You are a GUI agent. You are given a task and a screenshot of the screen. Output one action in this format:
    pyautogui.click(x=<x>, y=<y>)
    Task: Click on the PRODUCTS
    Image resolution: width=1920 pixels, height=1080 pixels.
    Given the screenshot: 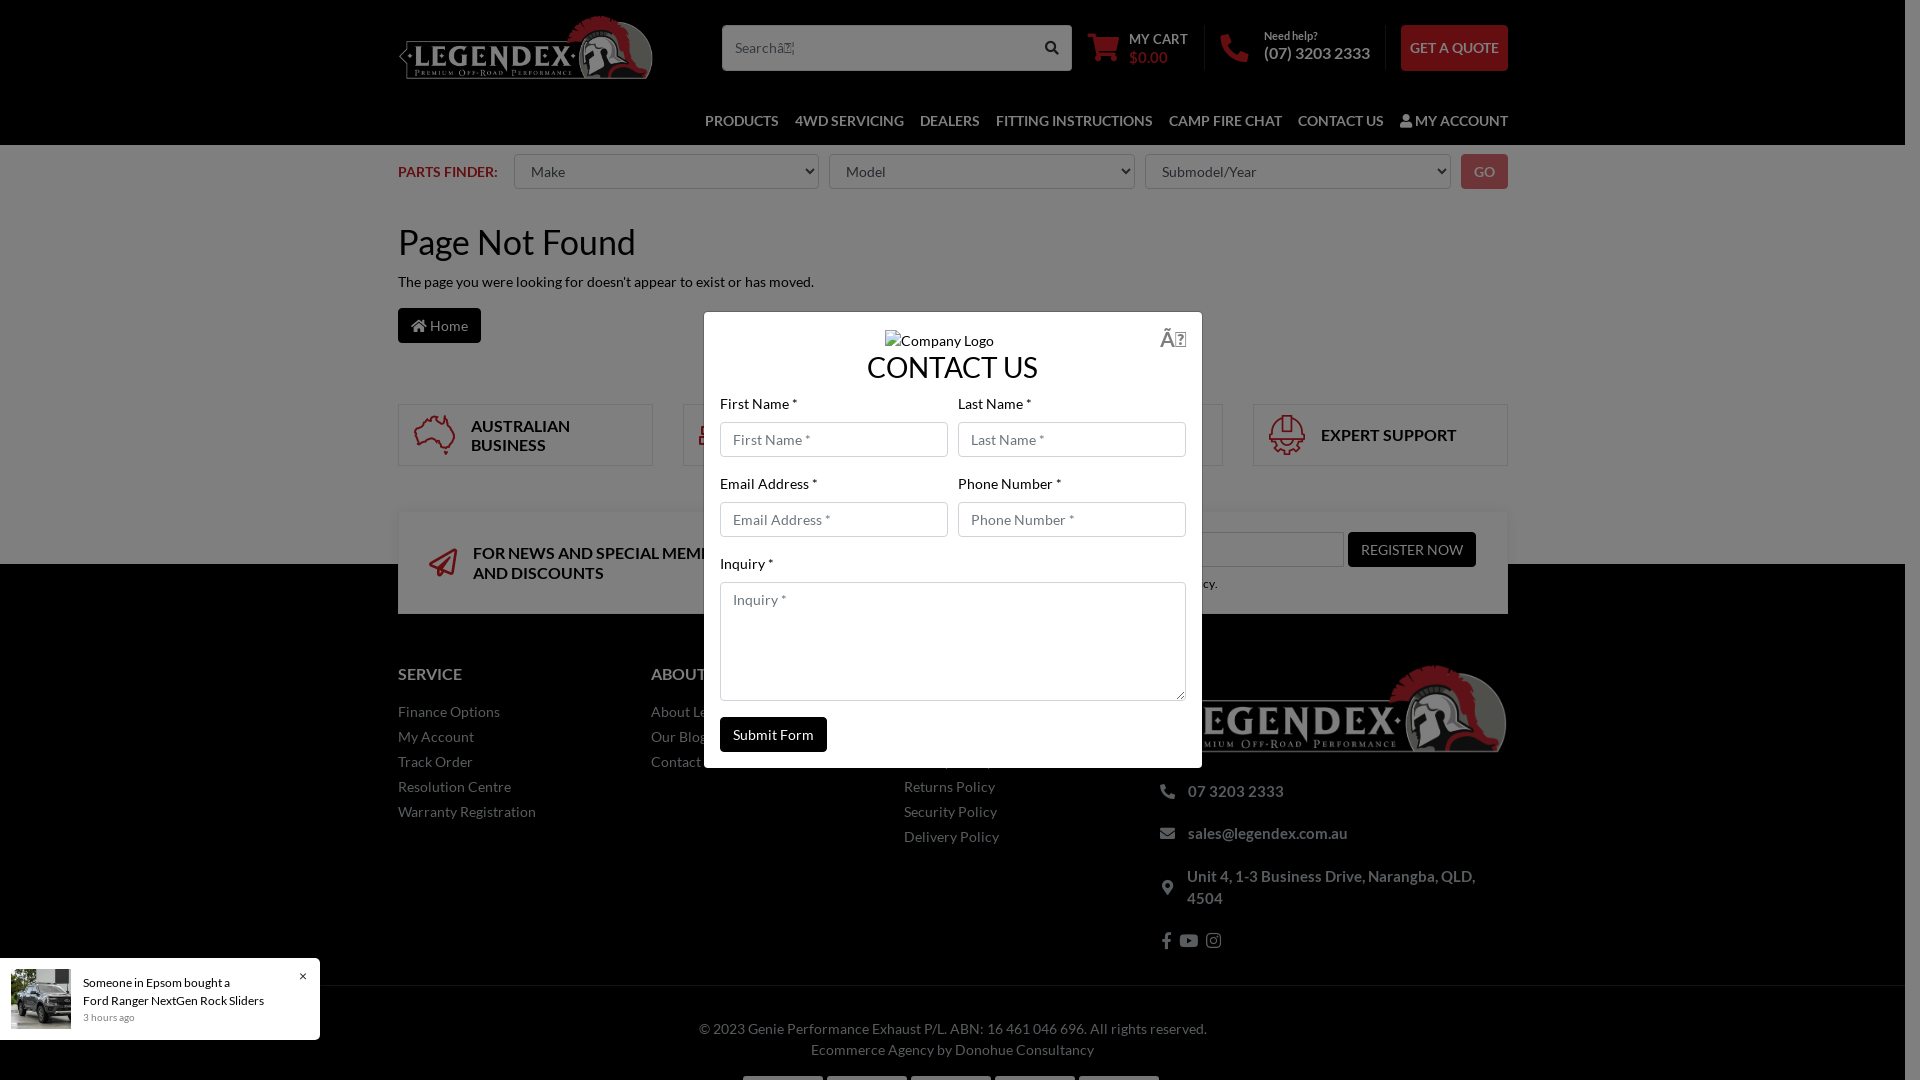 What is the action you would take?
    pyautogui.click(x=745, y=120)
    